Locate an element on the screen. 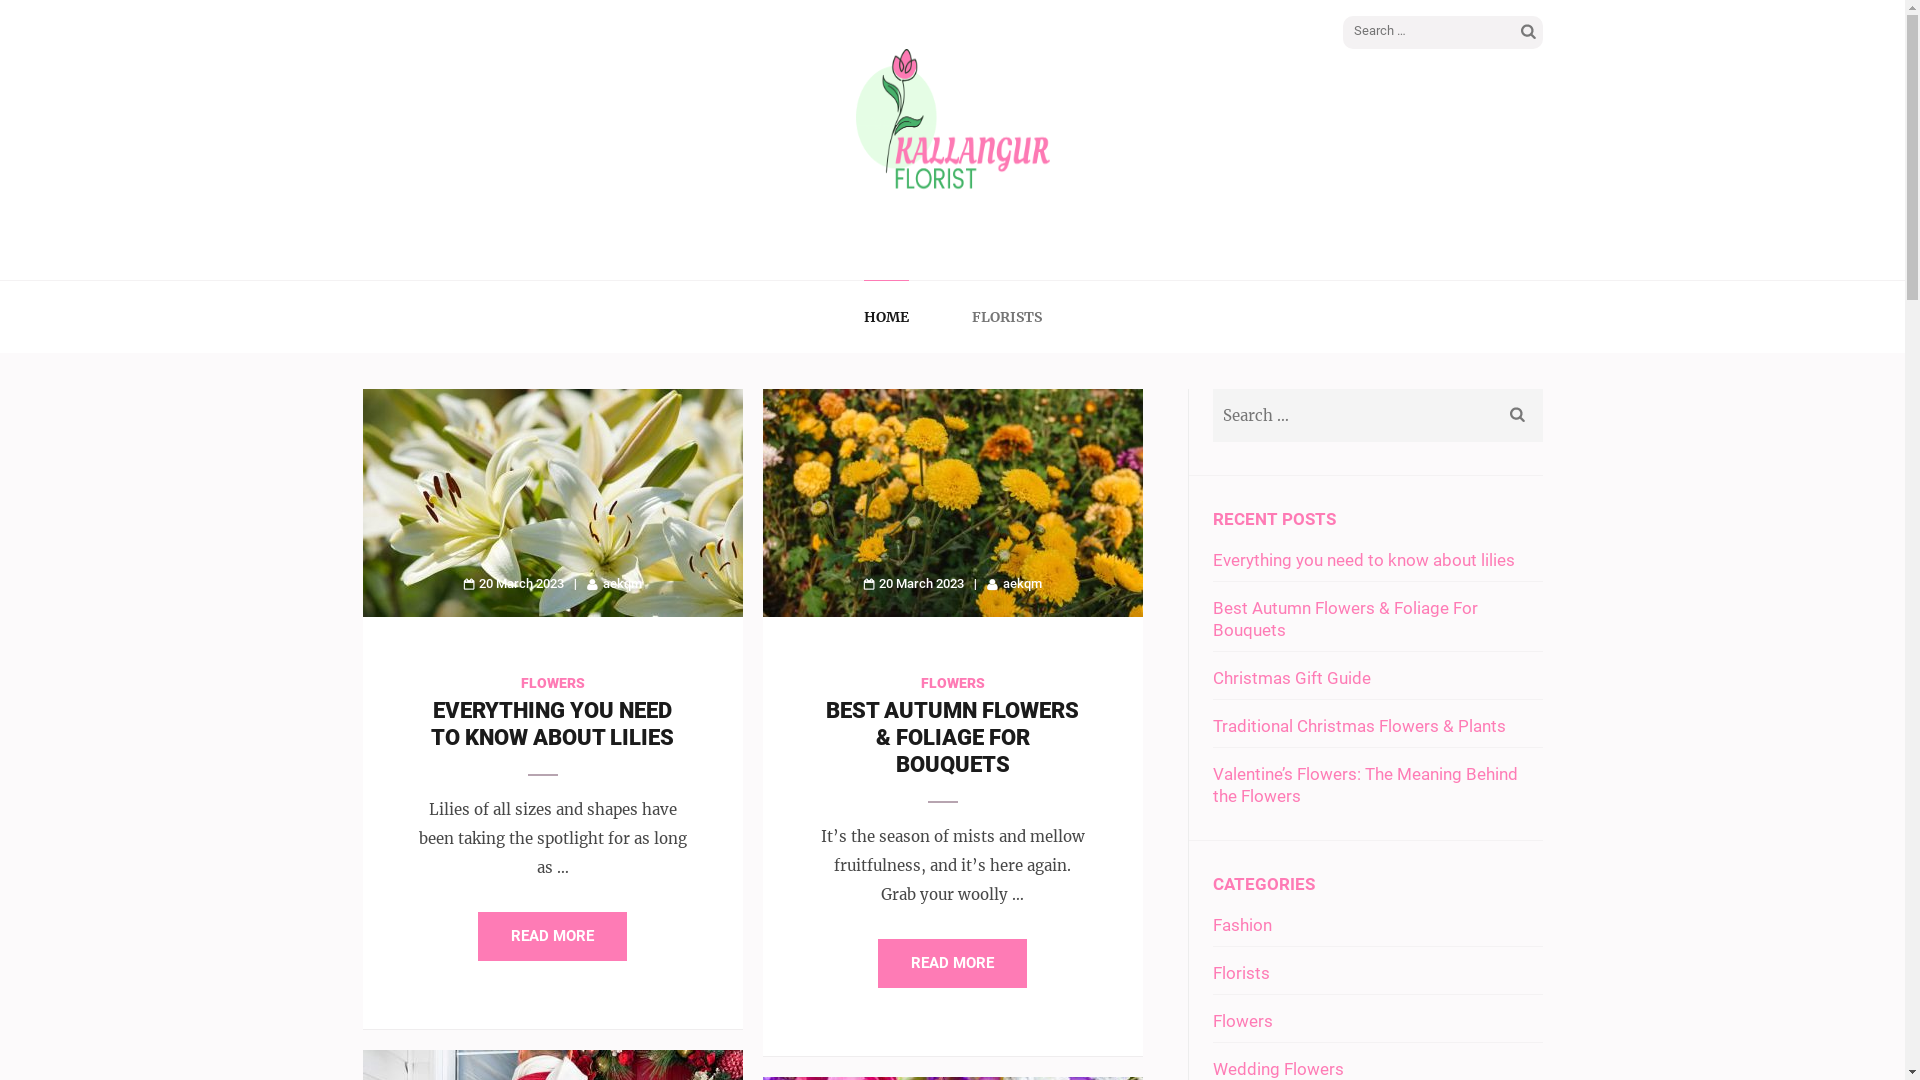  Traditional Christmas Flowers & Plants is located at coordinates (1358, 726).